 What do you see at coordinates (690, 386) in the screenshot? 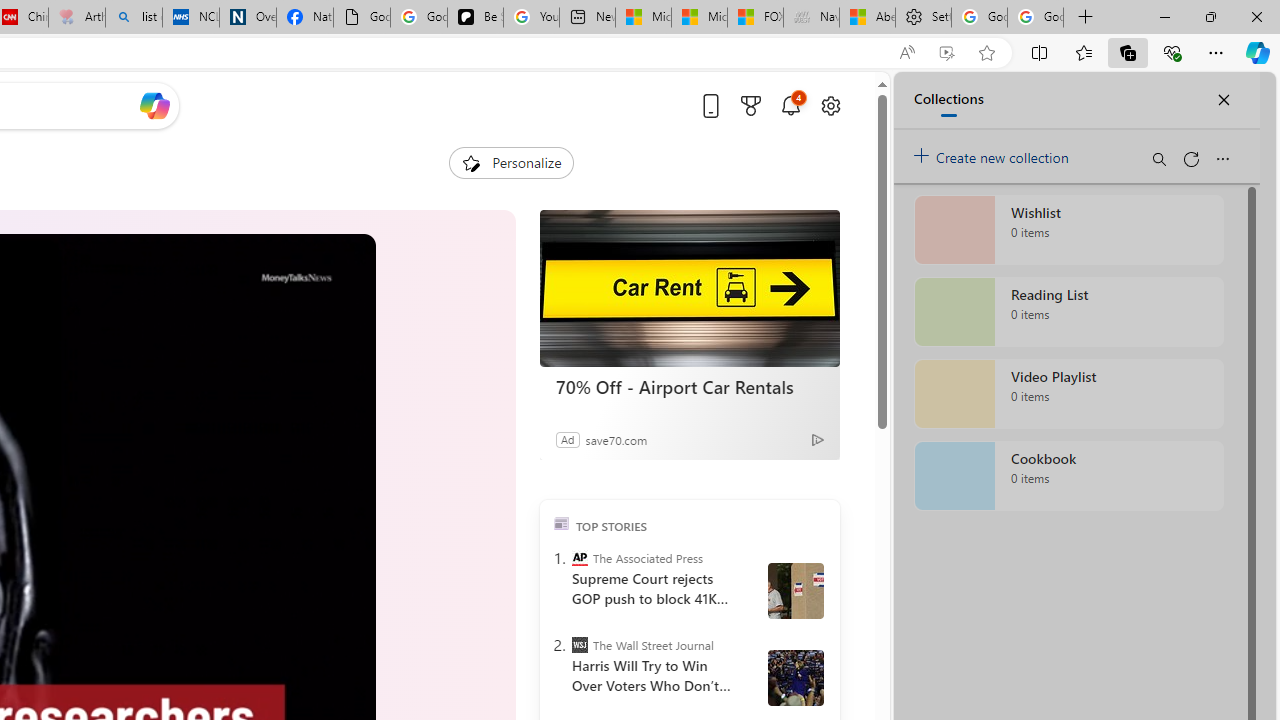
I see `70% Off - Airport Car Rentals` at bounding box center [690, 386].